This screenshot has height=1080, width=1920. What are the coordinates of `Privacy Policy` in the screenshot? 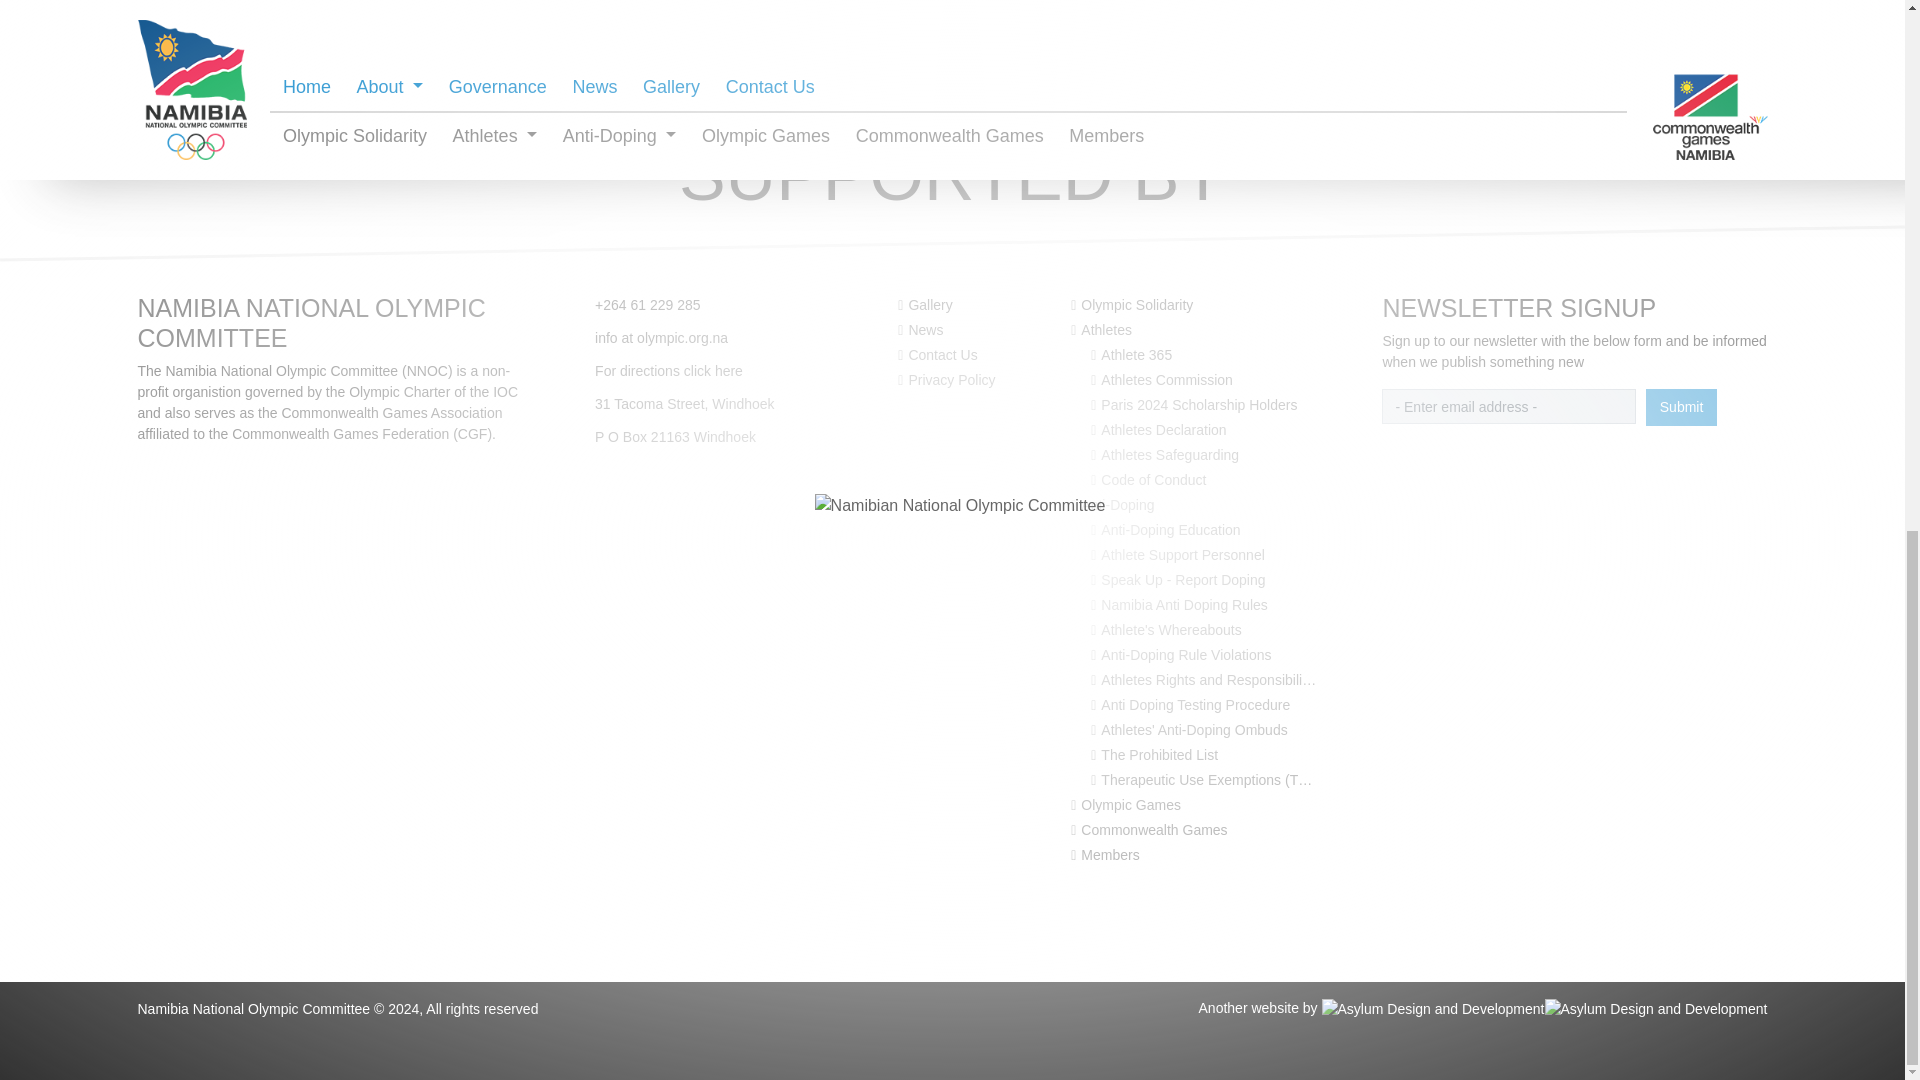 It's located at (946, 379).